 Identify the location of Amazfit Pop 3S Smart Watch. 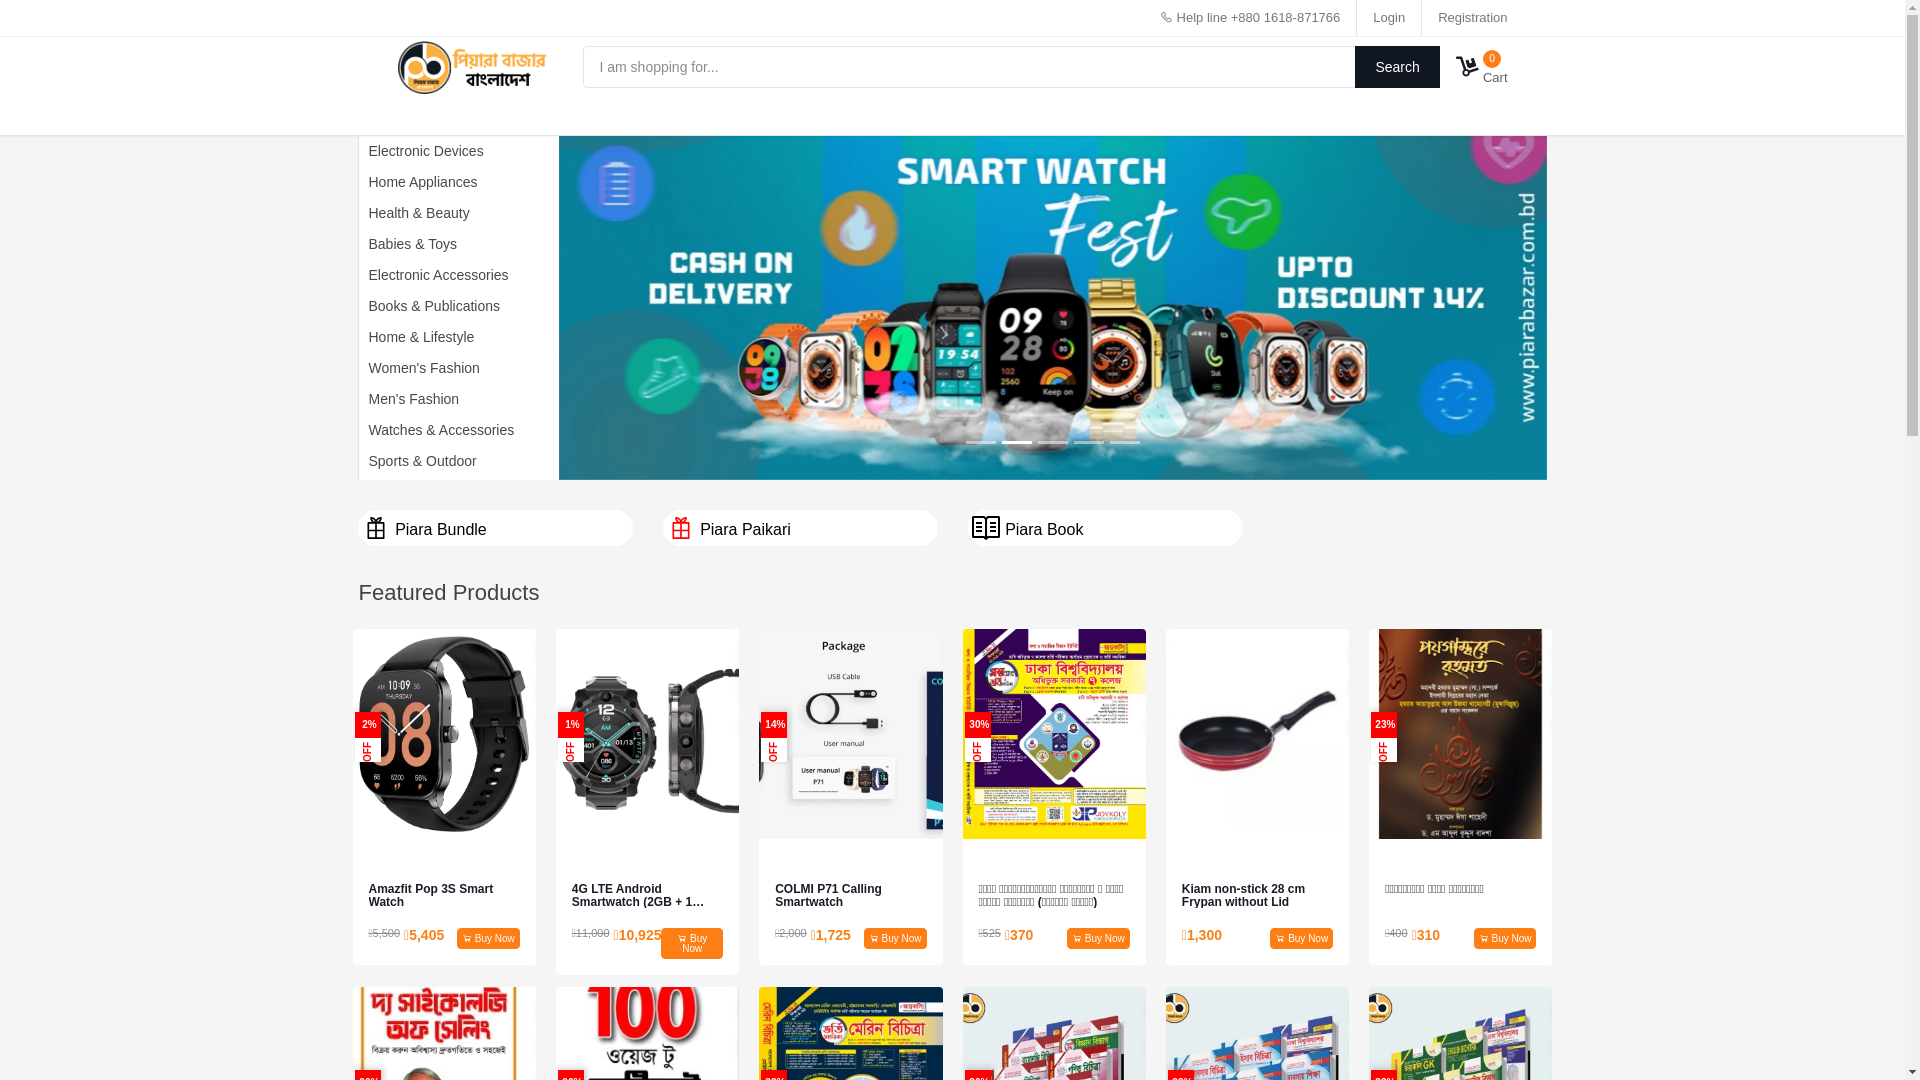
(444, 734).